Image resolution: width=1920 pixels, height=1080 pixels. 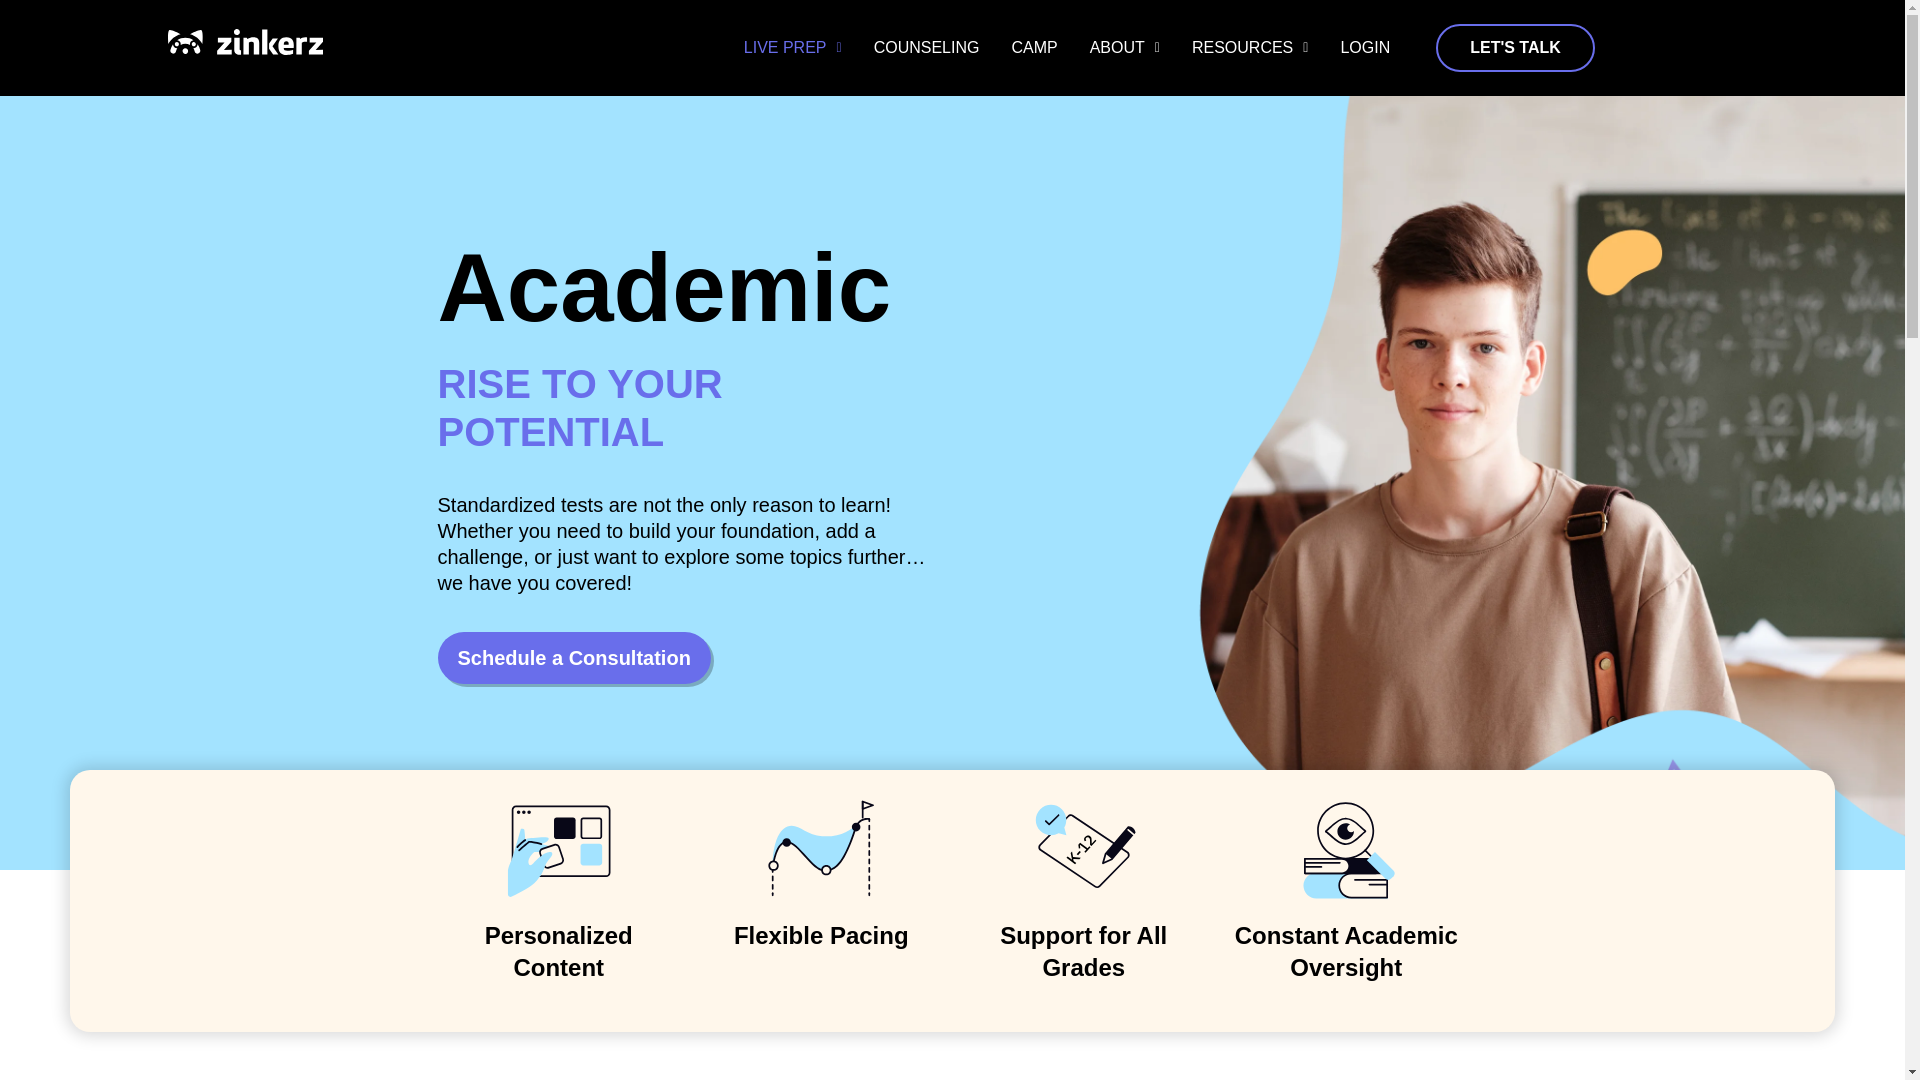 I want to click on RESOURCES, so click(x=1250, y=48).